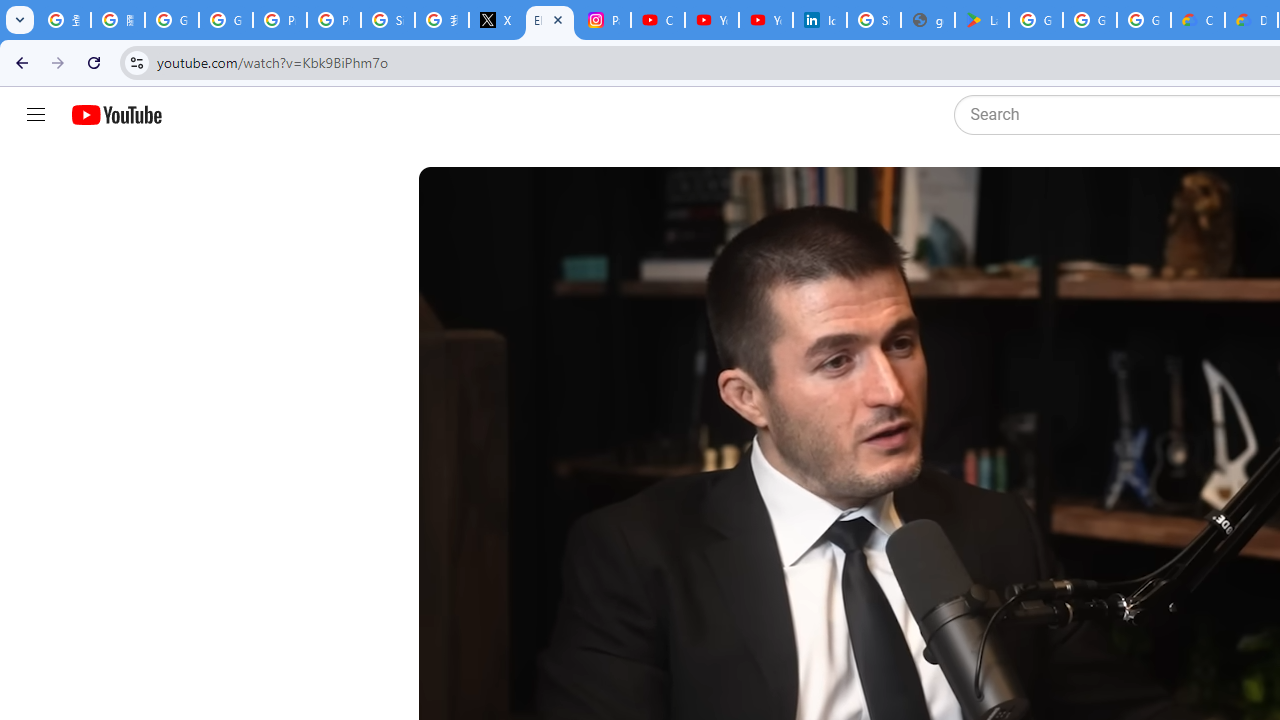 The width and height of the screenshot is (1280, 720). Describe the element at coordinates (1144, 20) in the screenshot. I see `Google Workspace - Specific Terms` at that location.